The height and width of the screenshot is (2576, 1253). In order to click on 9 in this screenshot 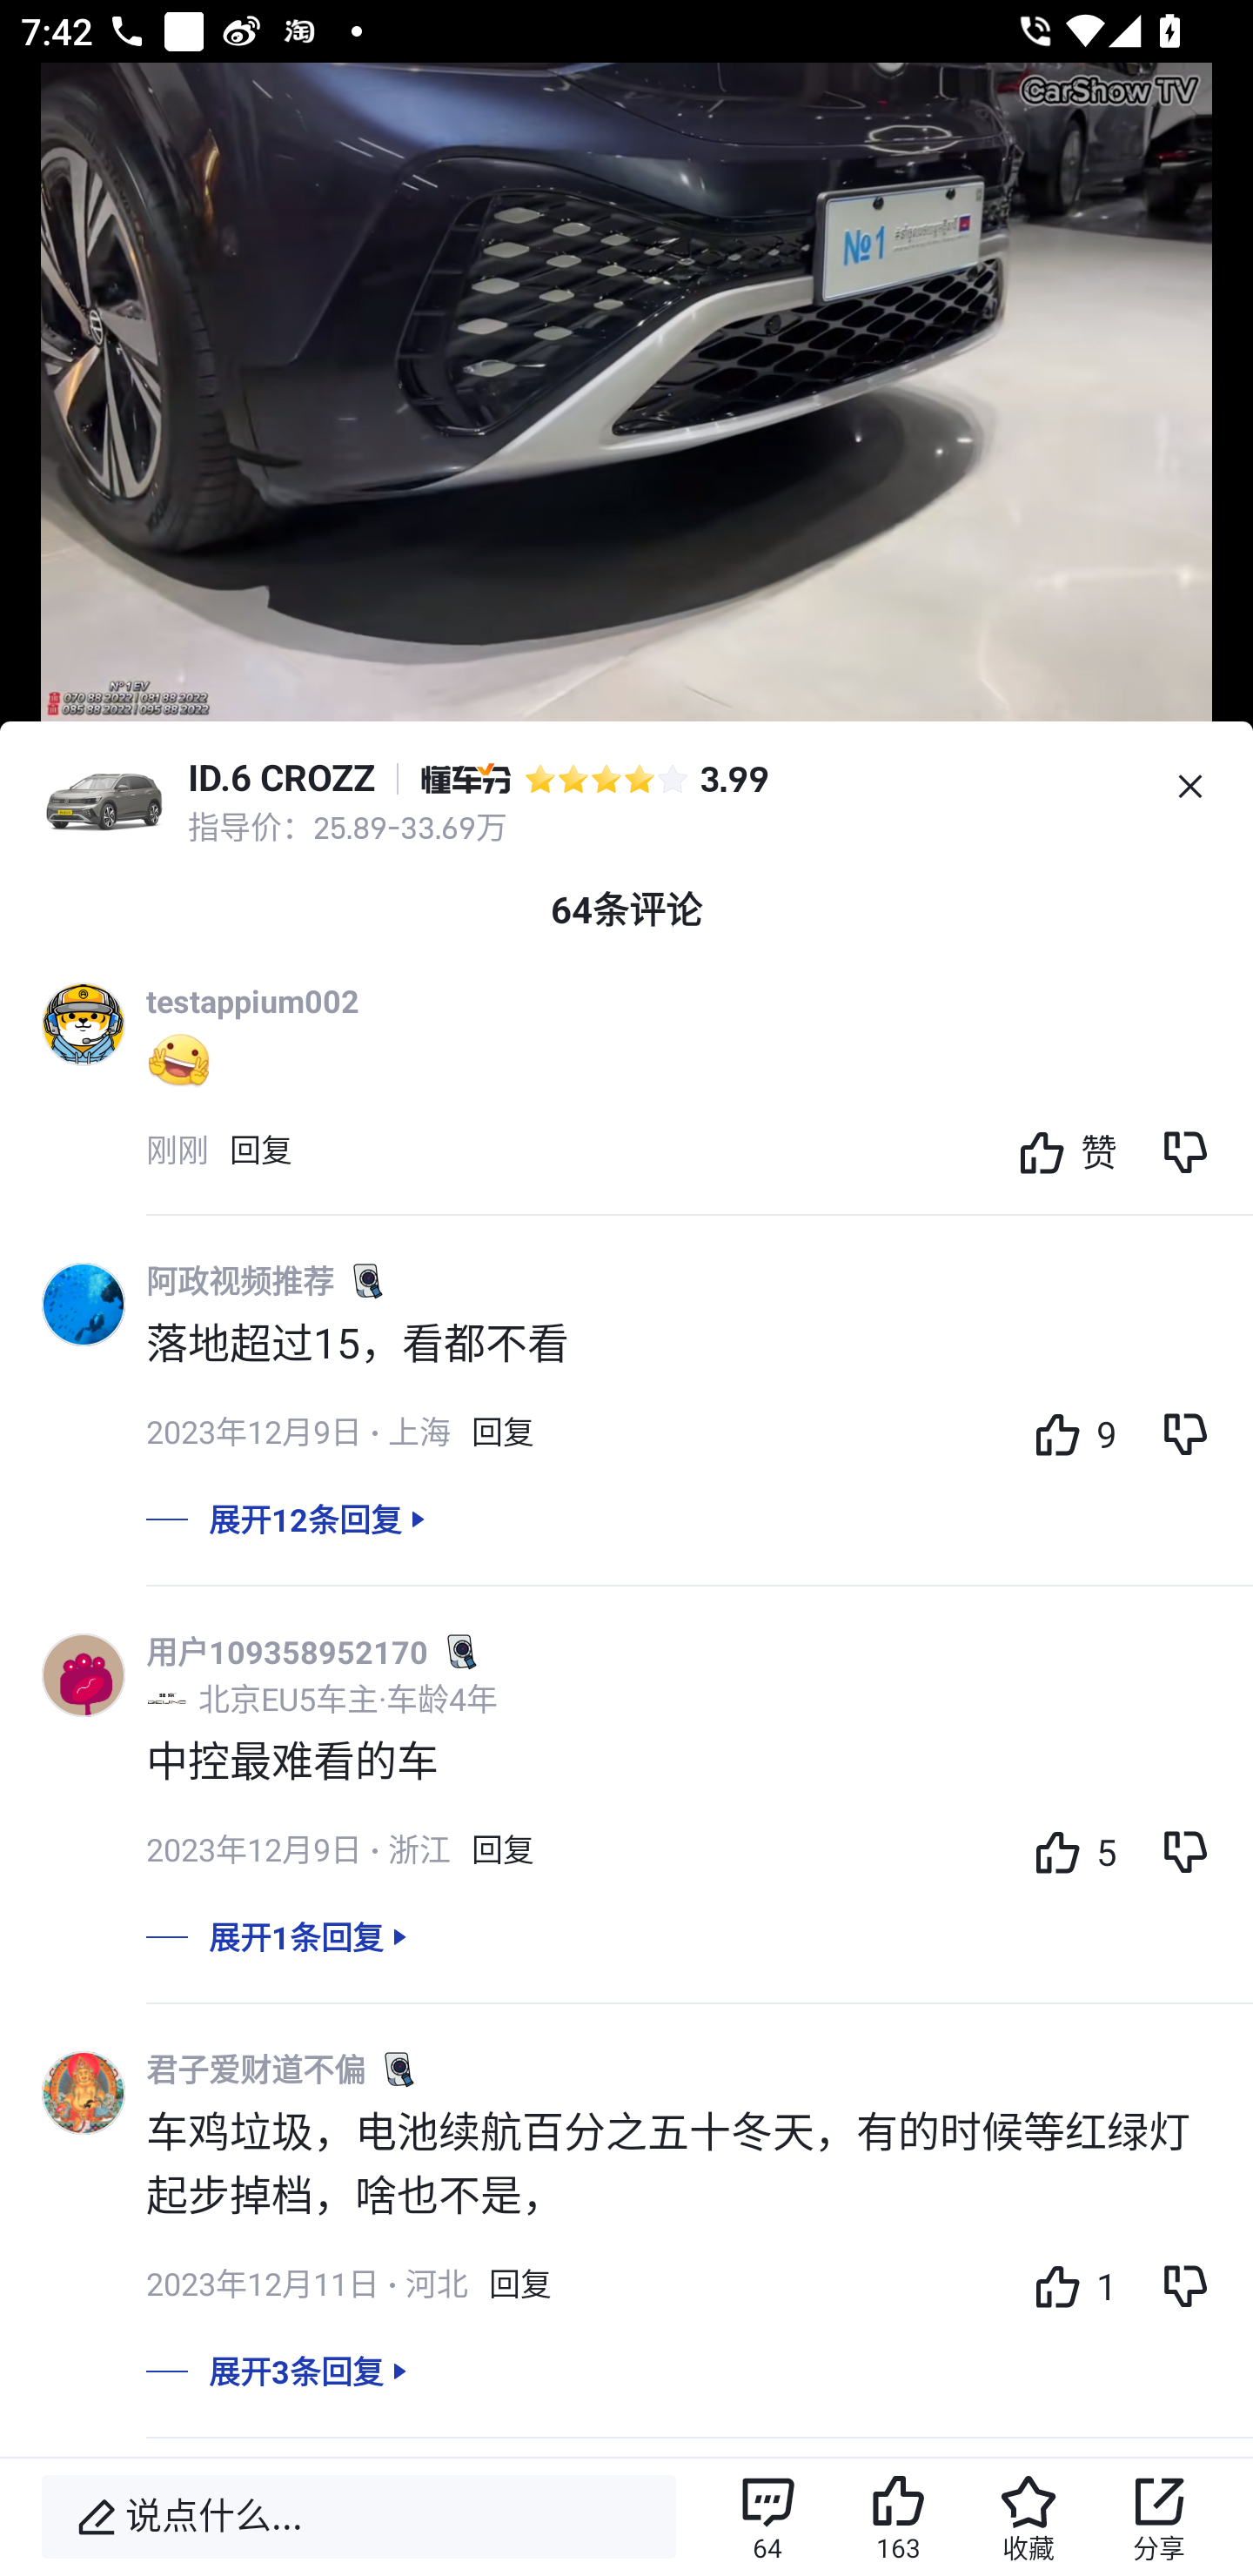, I will do `click(1067, 1433)`.